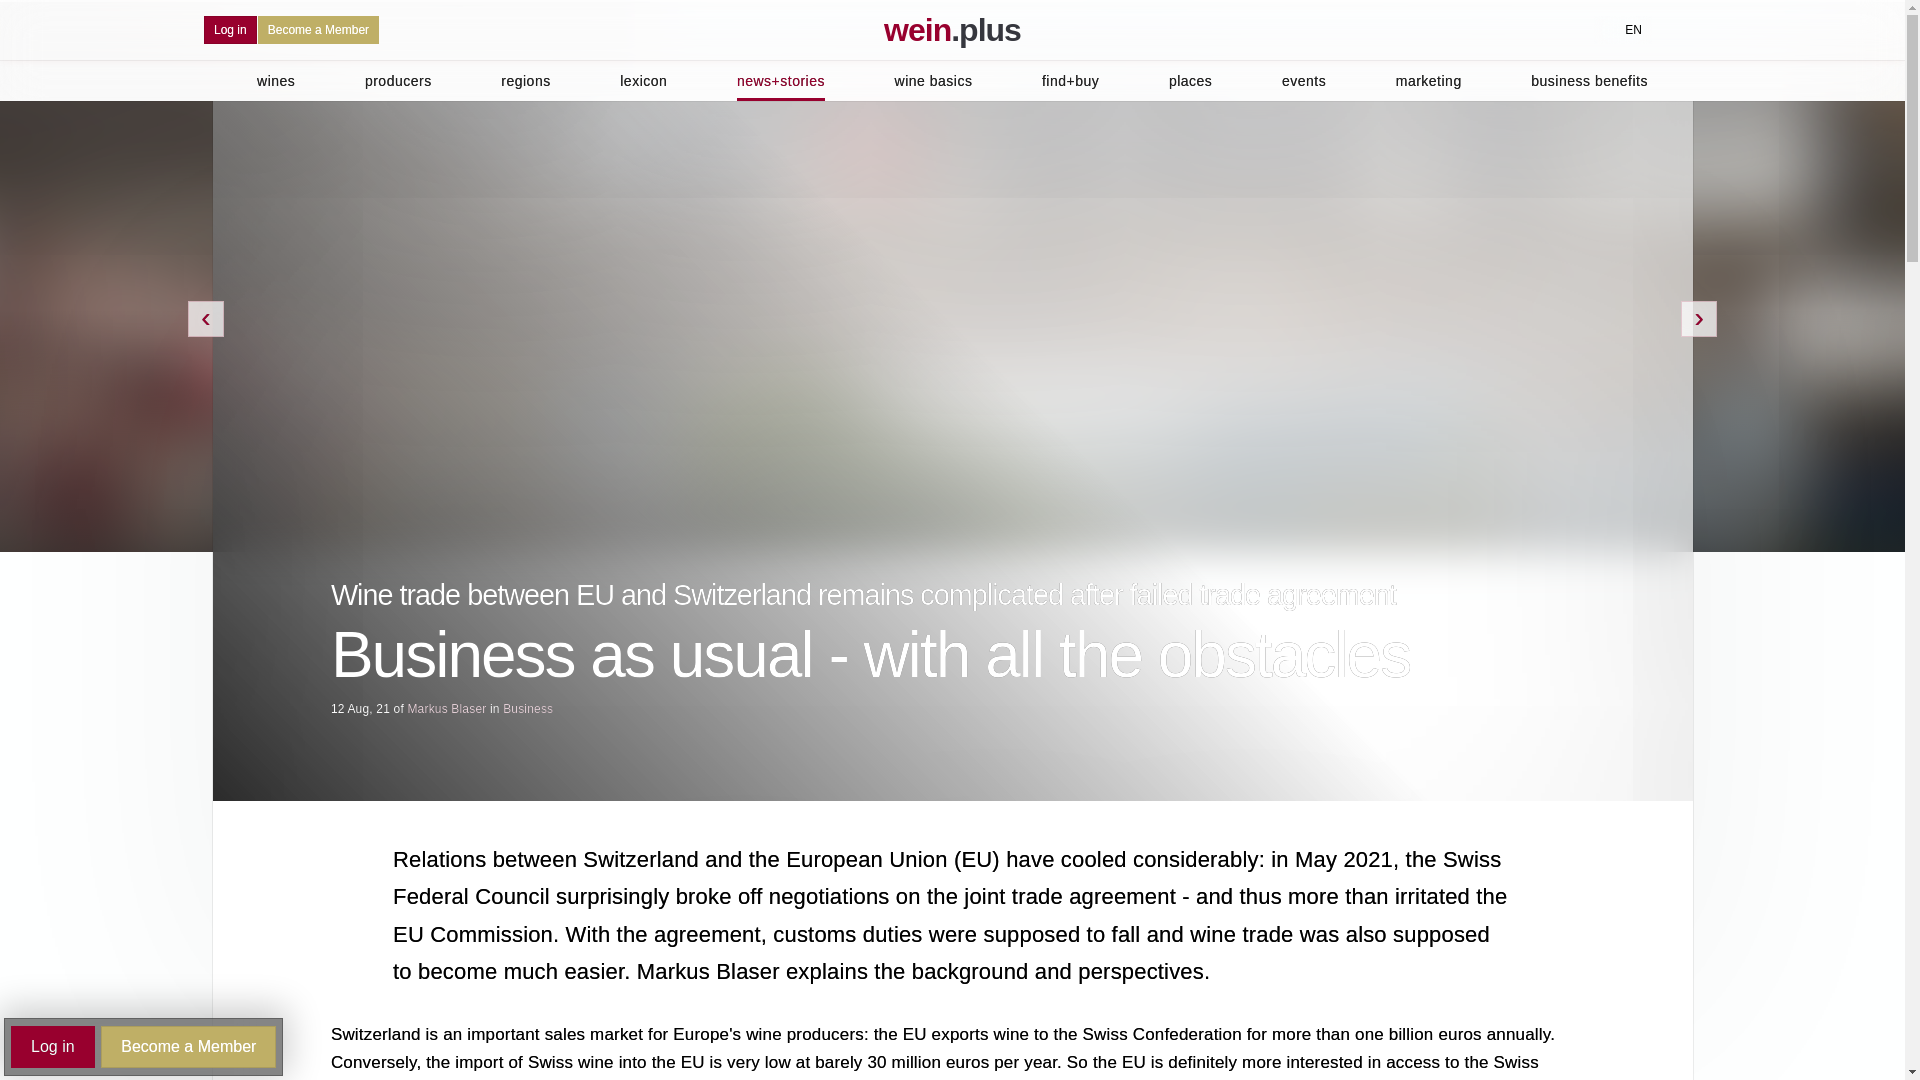 The width and height of the screenshot is (1920, 1080). Describe the element at coordinates (1612, 29) in the screenshot. I see `country: Other` at that location.